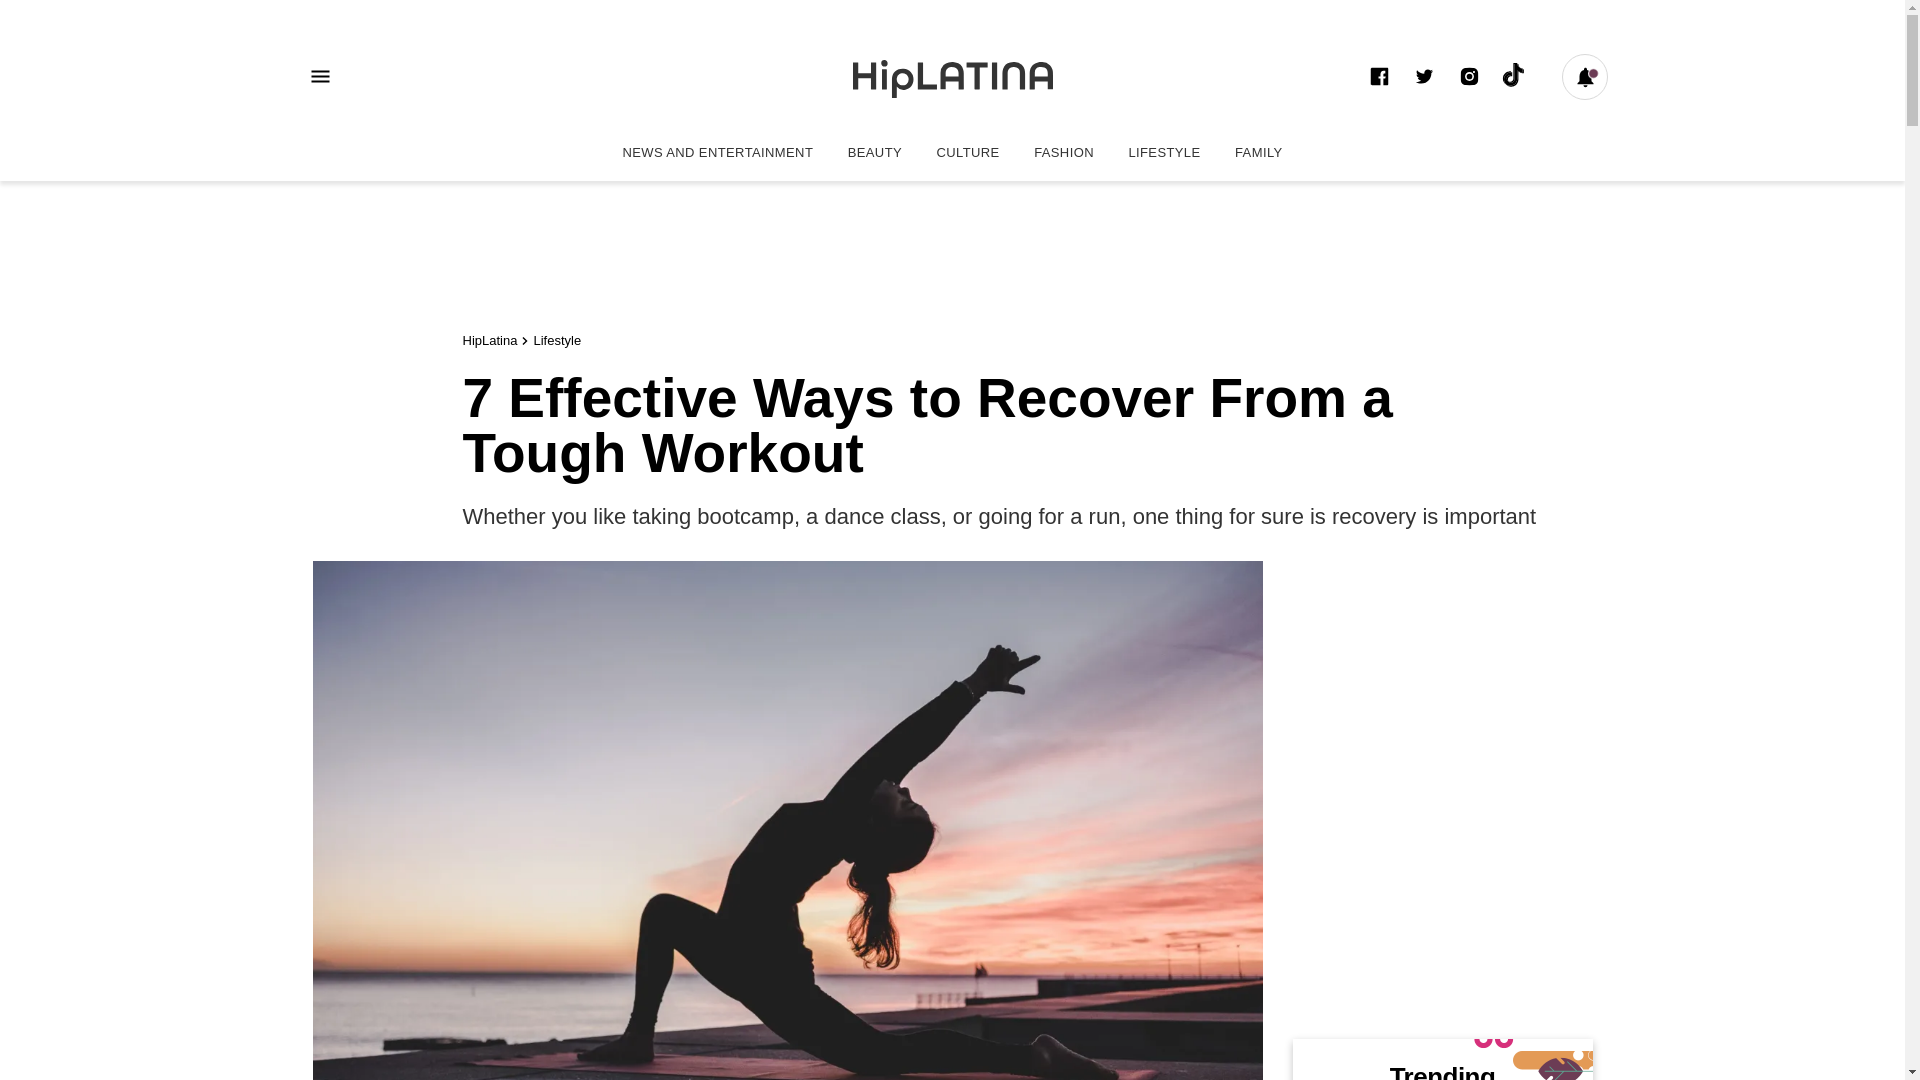 This screenshot has height=1080, width=1920. What do you see at coordinates (557, 340) in the screenshot?
I see `Lifestyle` at bounding box center [557, 340].